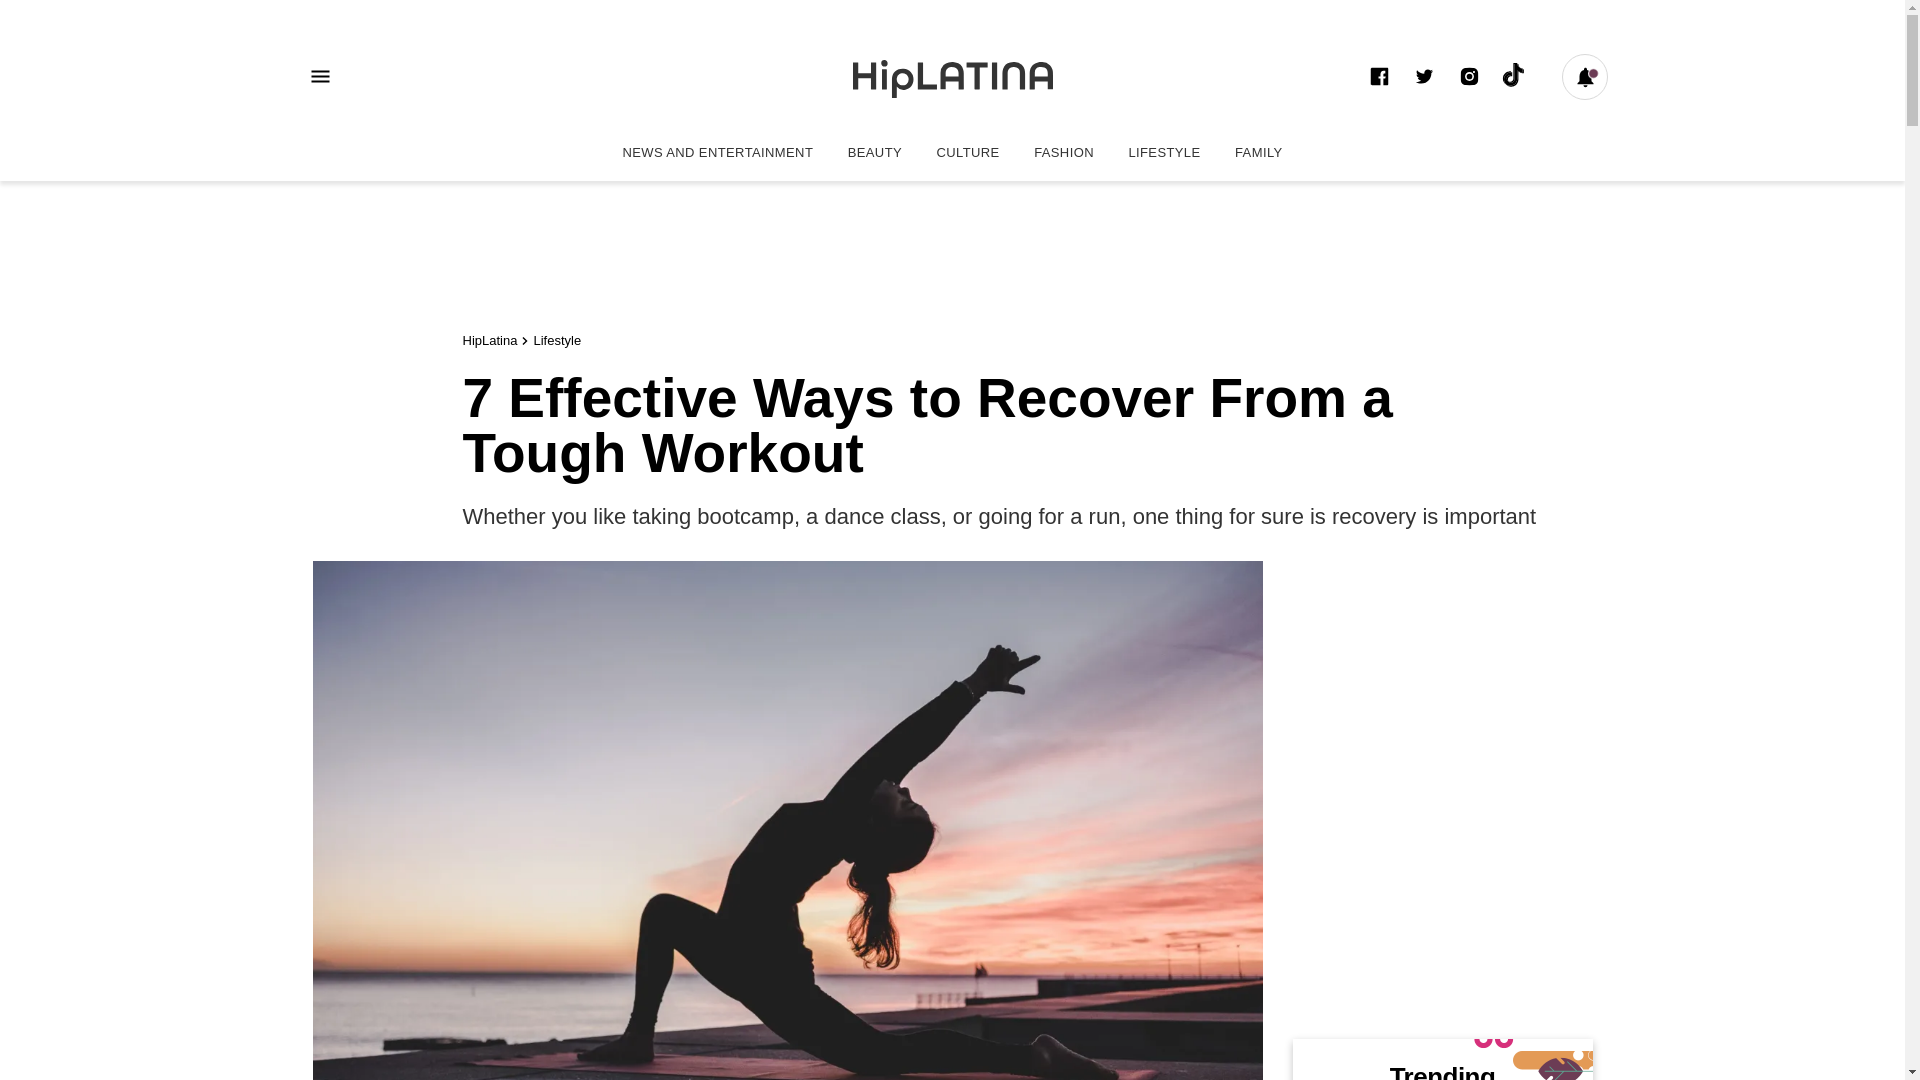 This screenshot has height=1080, width=1920. What do you see at coordinates (557, 340) in the screenshot?
I see `Lifestyle` at bounding box center [557, 340].